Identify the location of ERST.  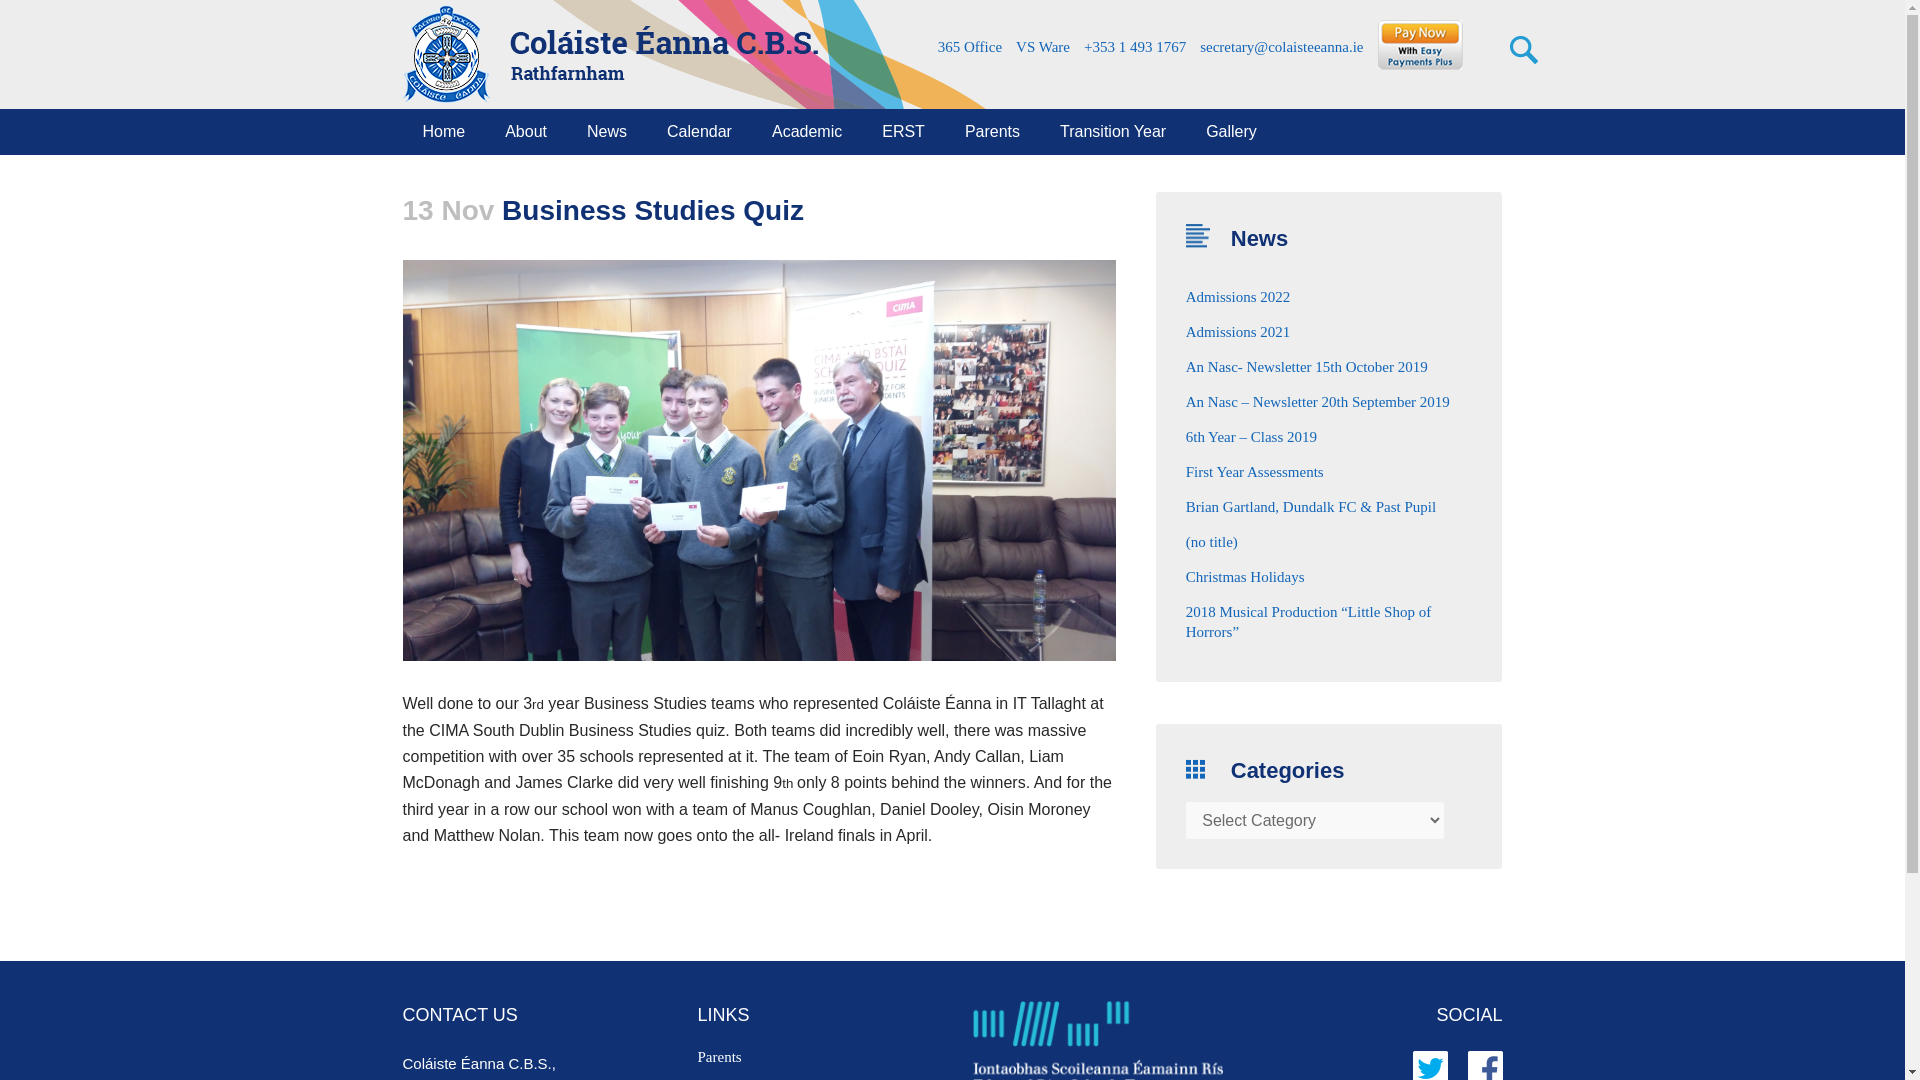
(903, 132).